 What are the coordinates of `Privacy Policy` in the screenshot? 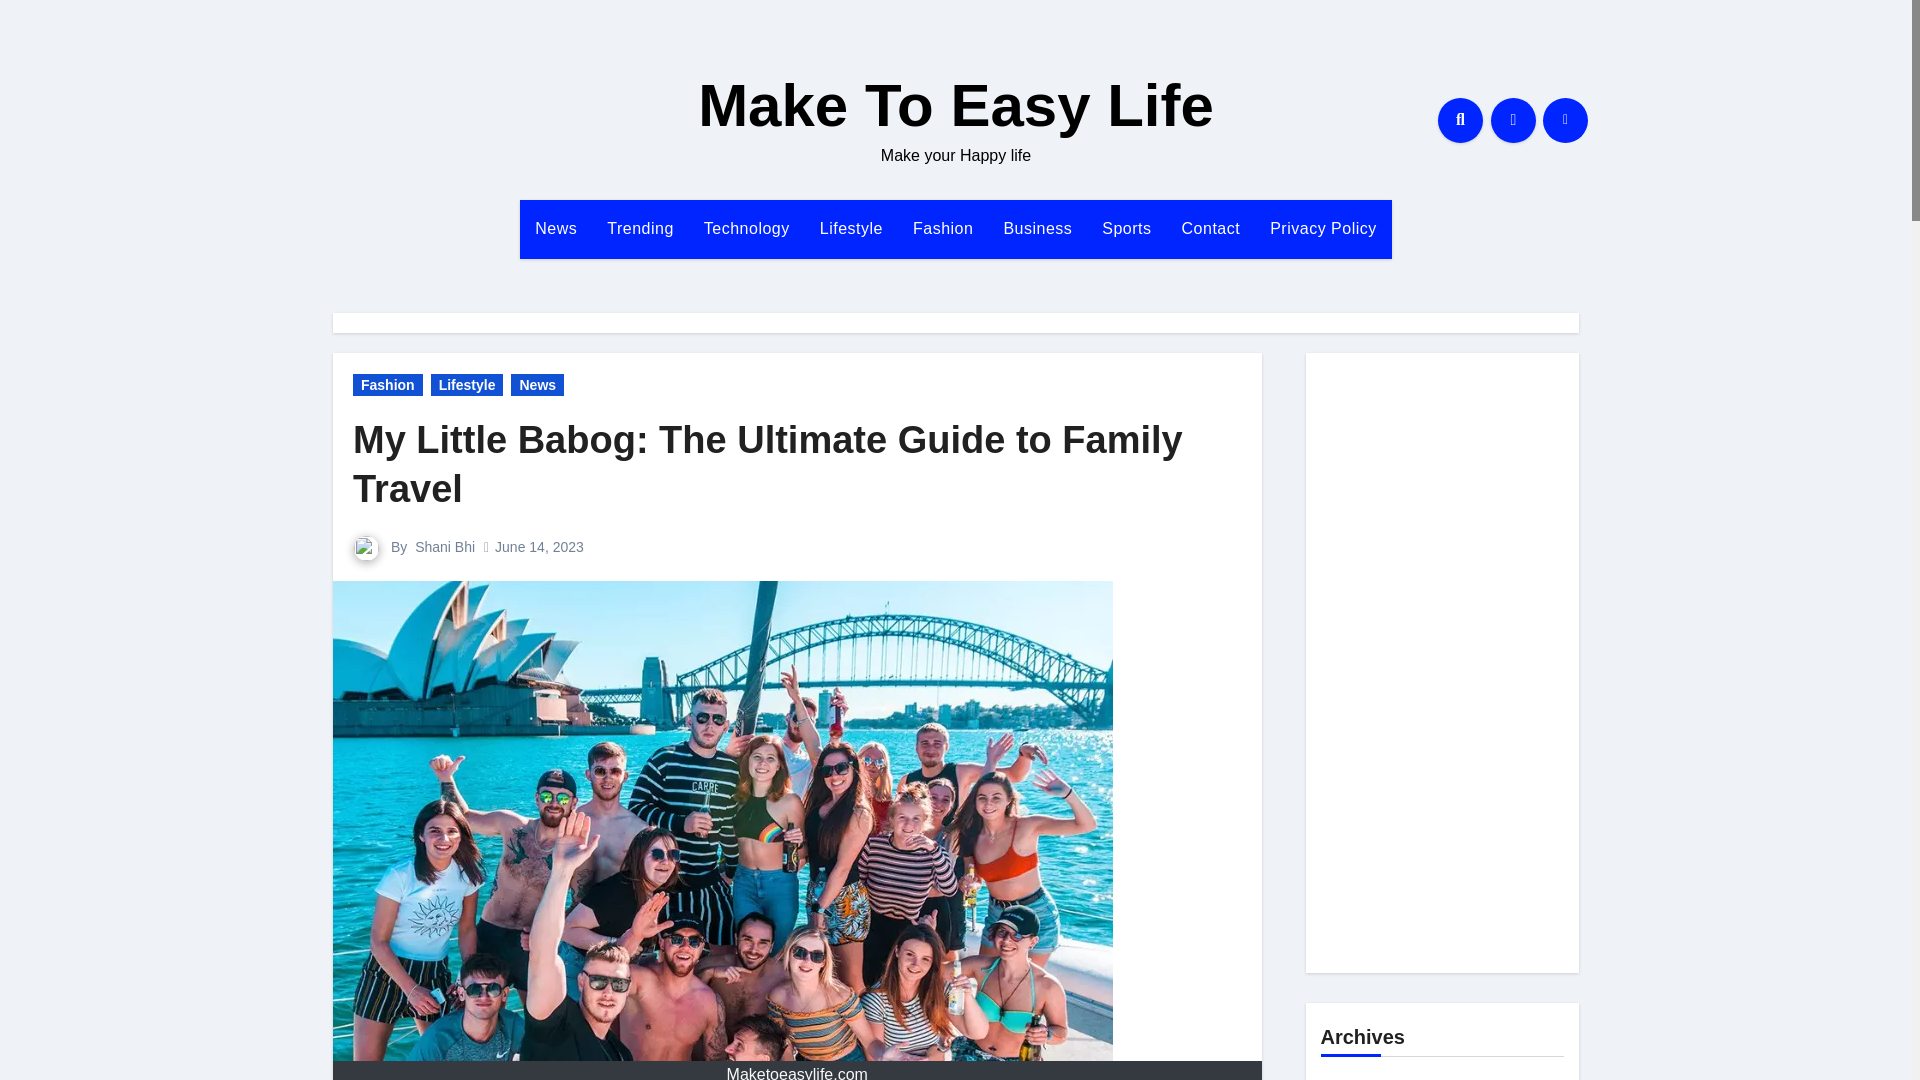 It's located at (1324, 228).